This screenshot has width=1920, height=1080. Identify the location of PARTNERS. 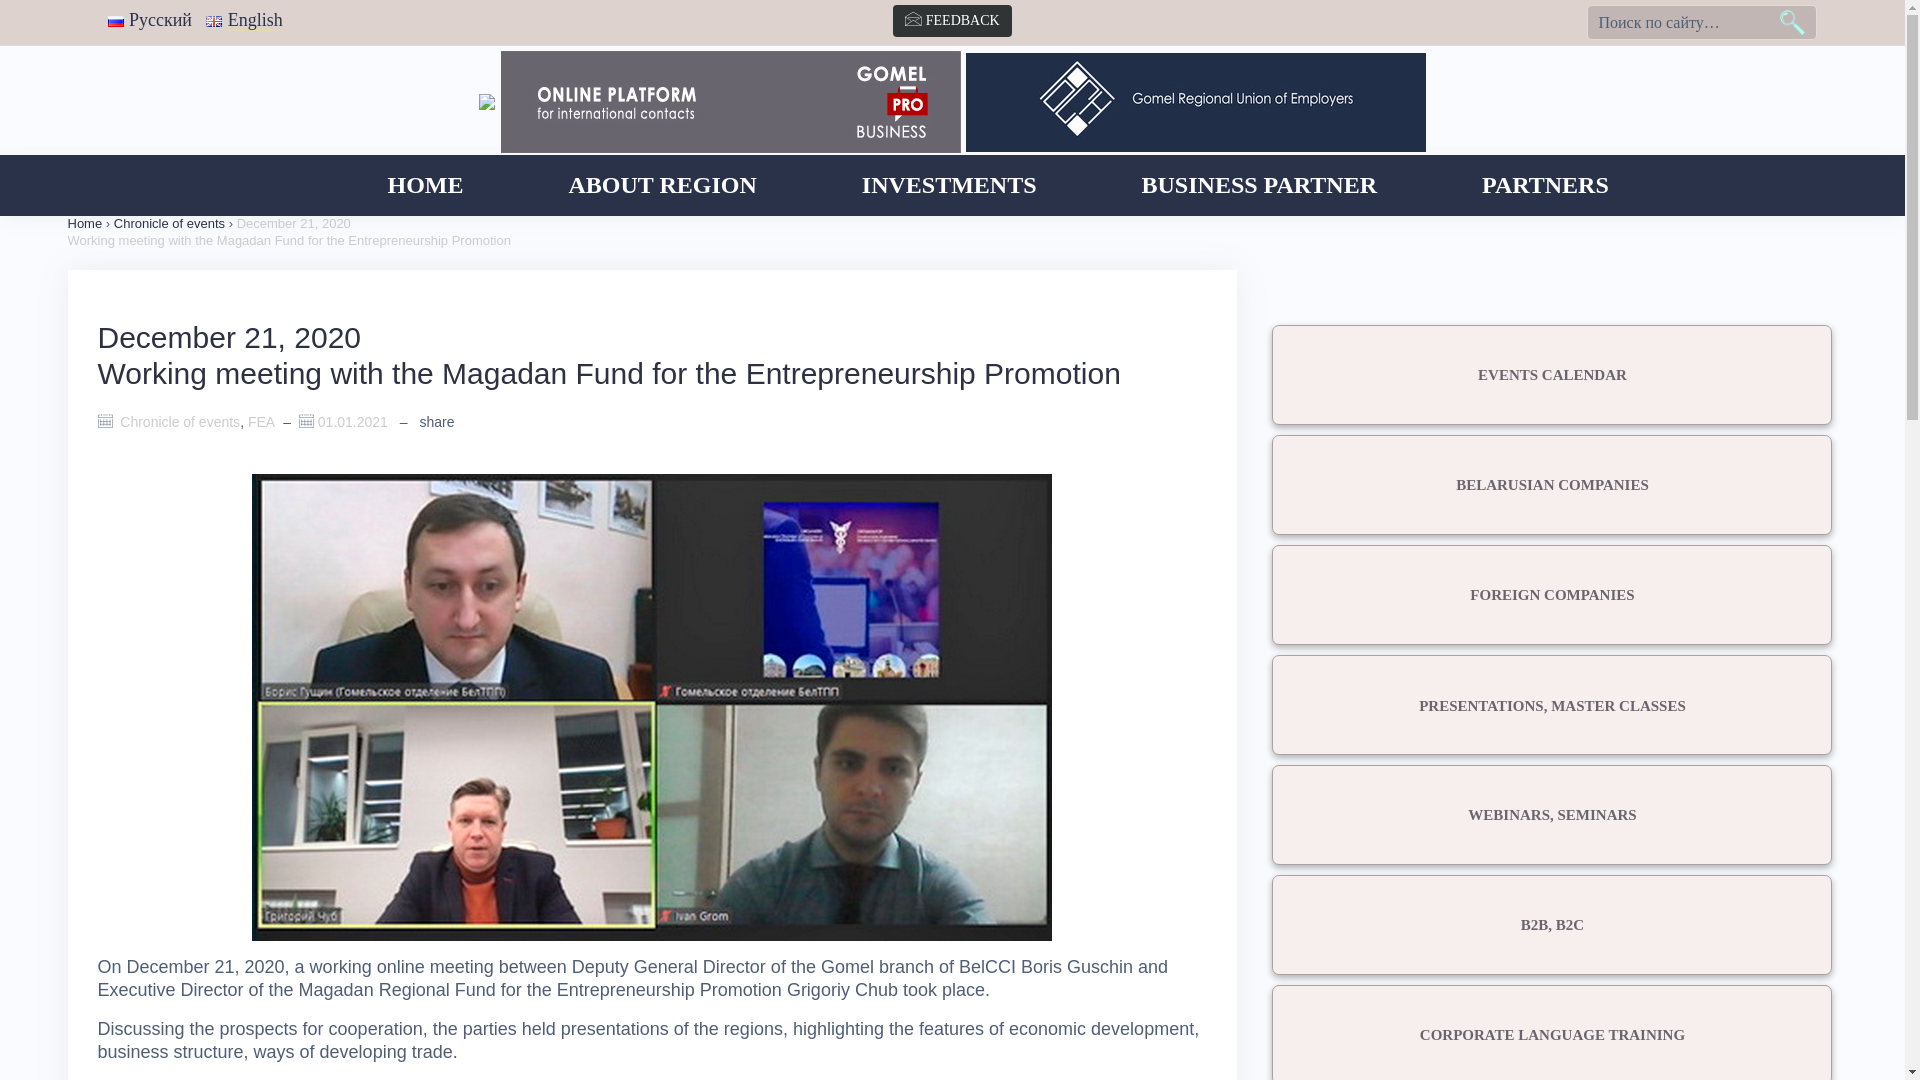
(1546, 186).